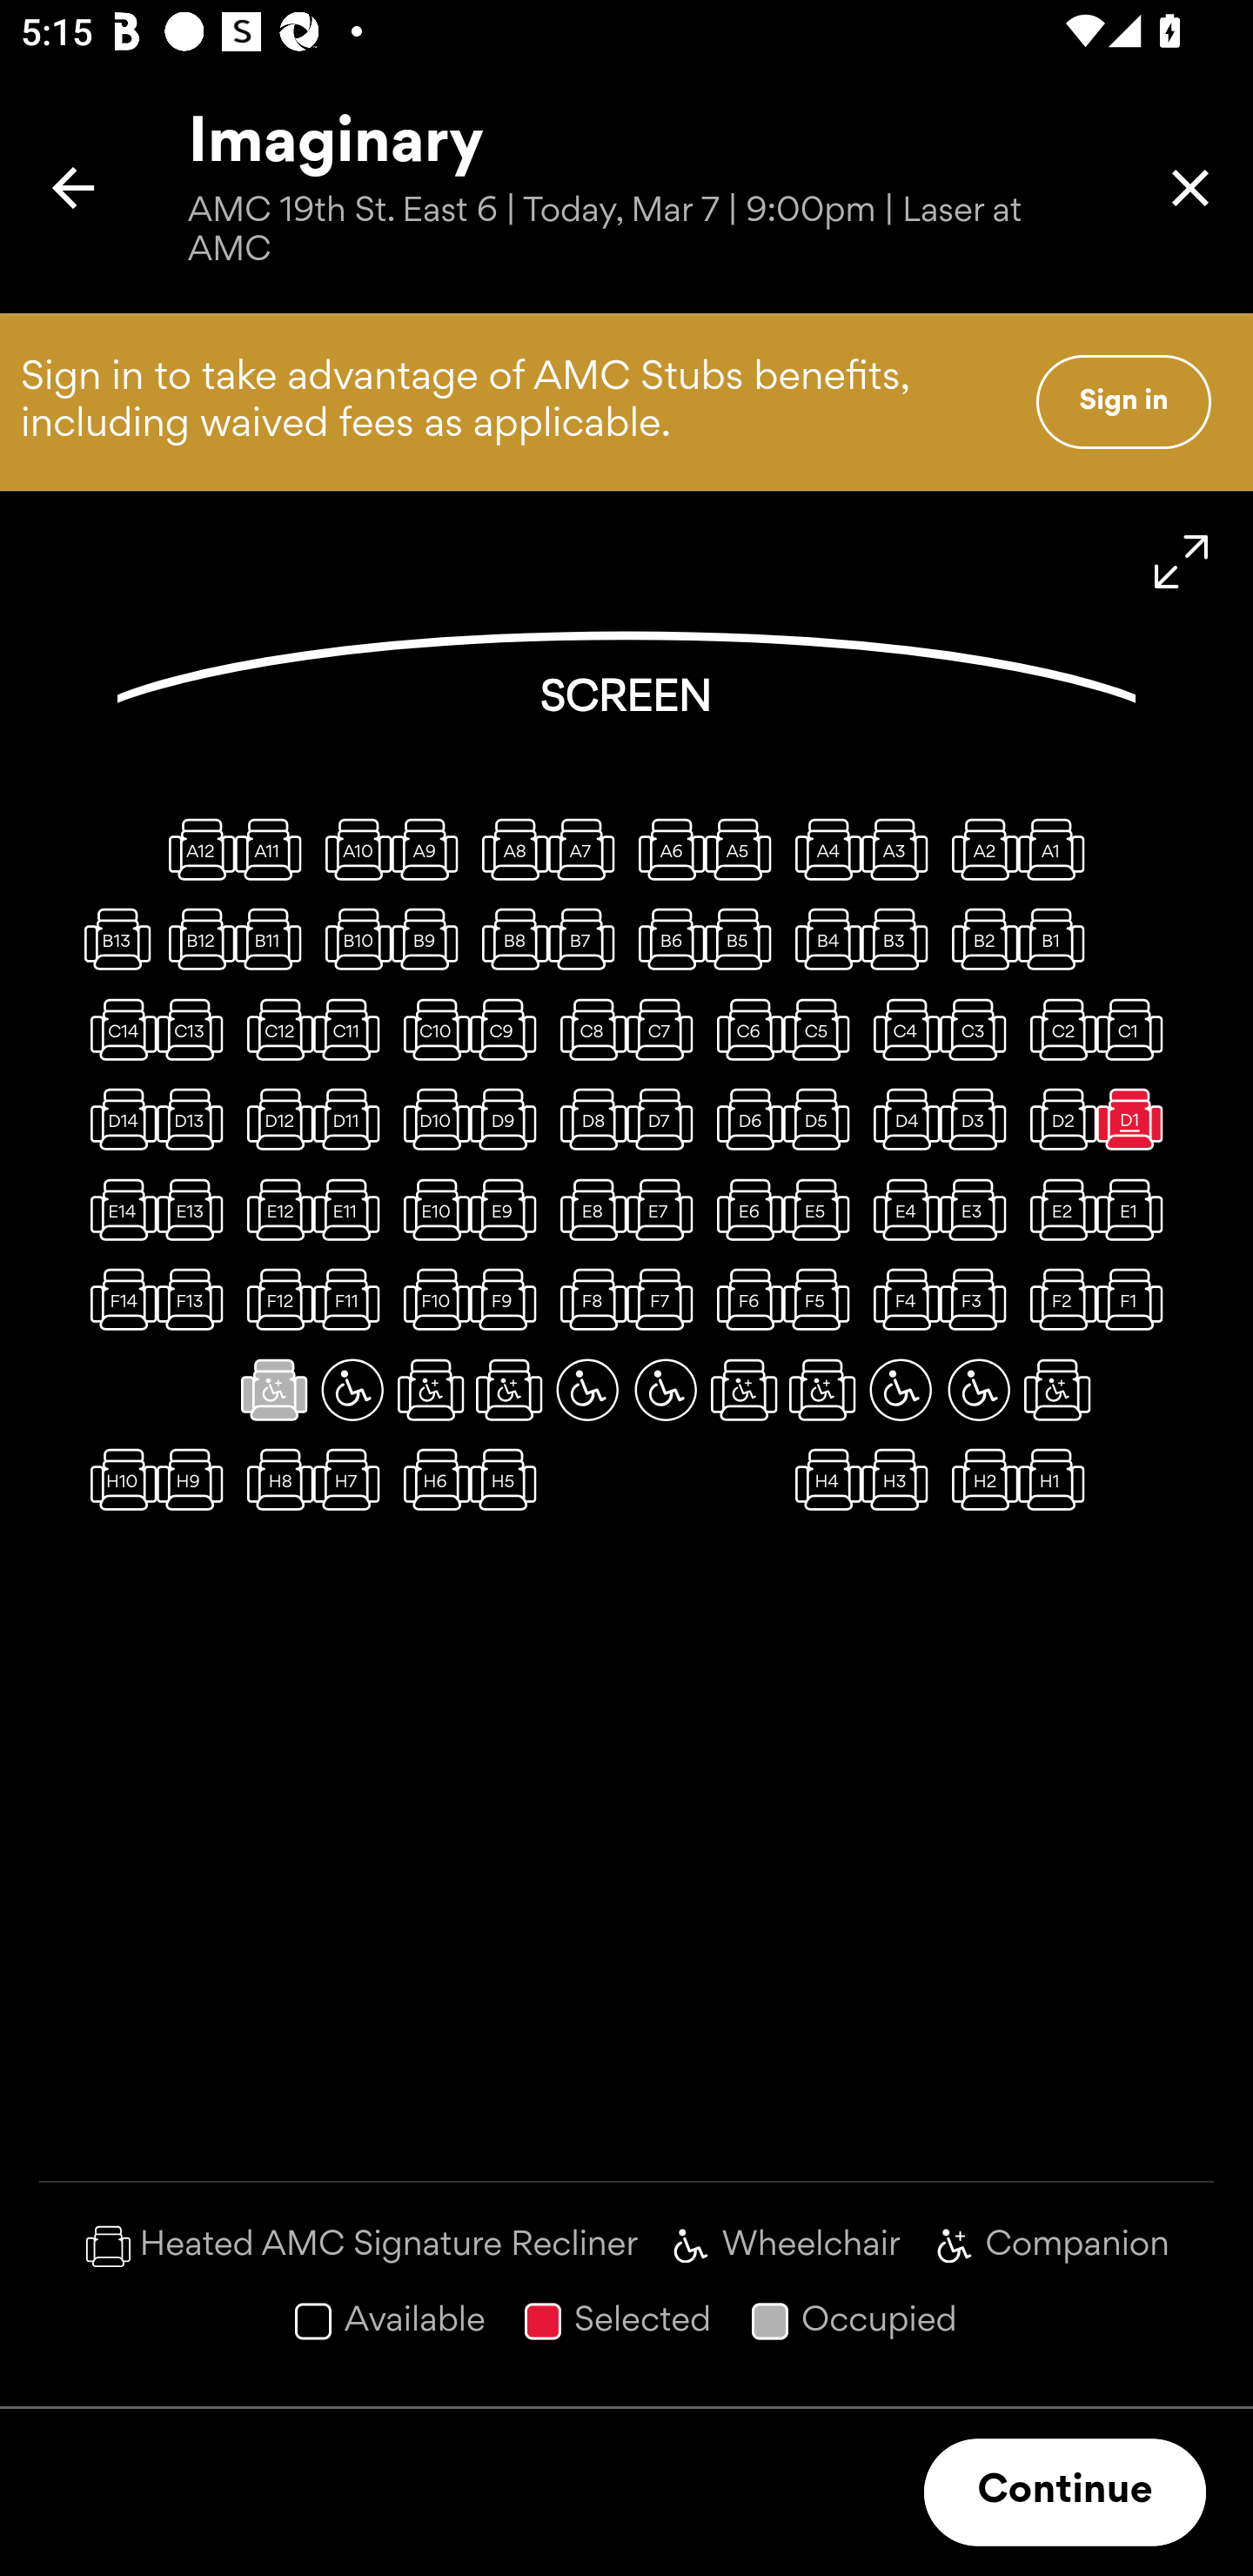 The image size is (1253, 2576). I want to click on B6, Regular seat, available, so click(665, 938).